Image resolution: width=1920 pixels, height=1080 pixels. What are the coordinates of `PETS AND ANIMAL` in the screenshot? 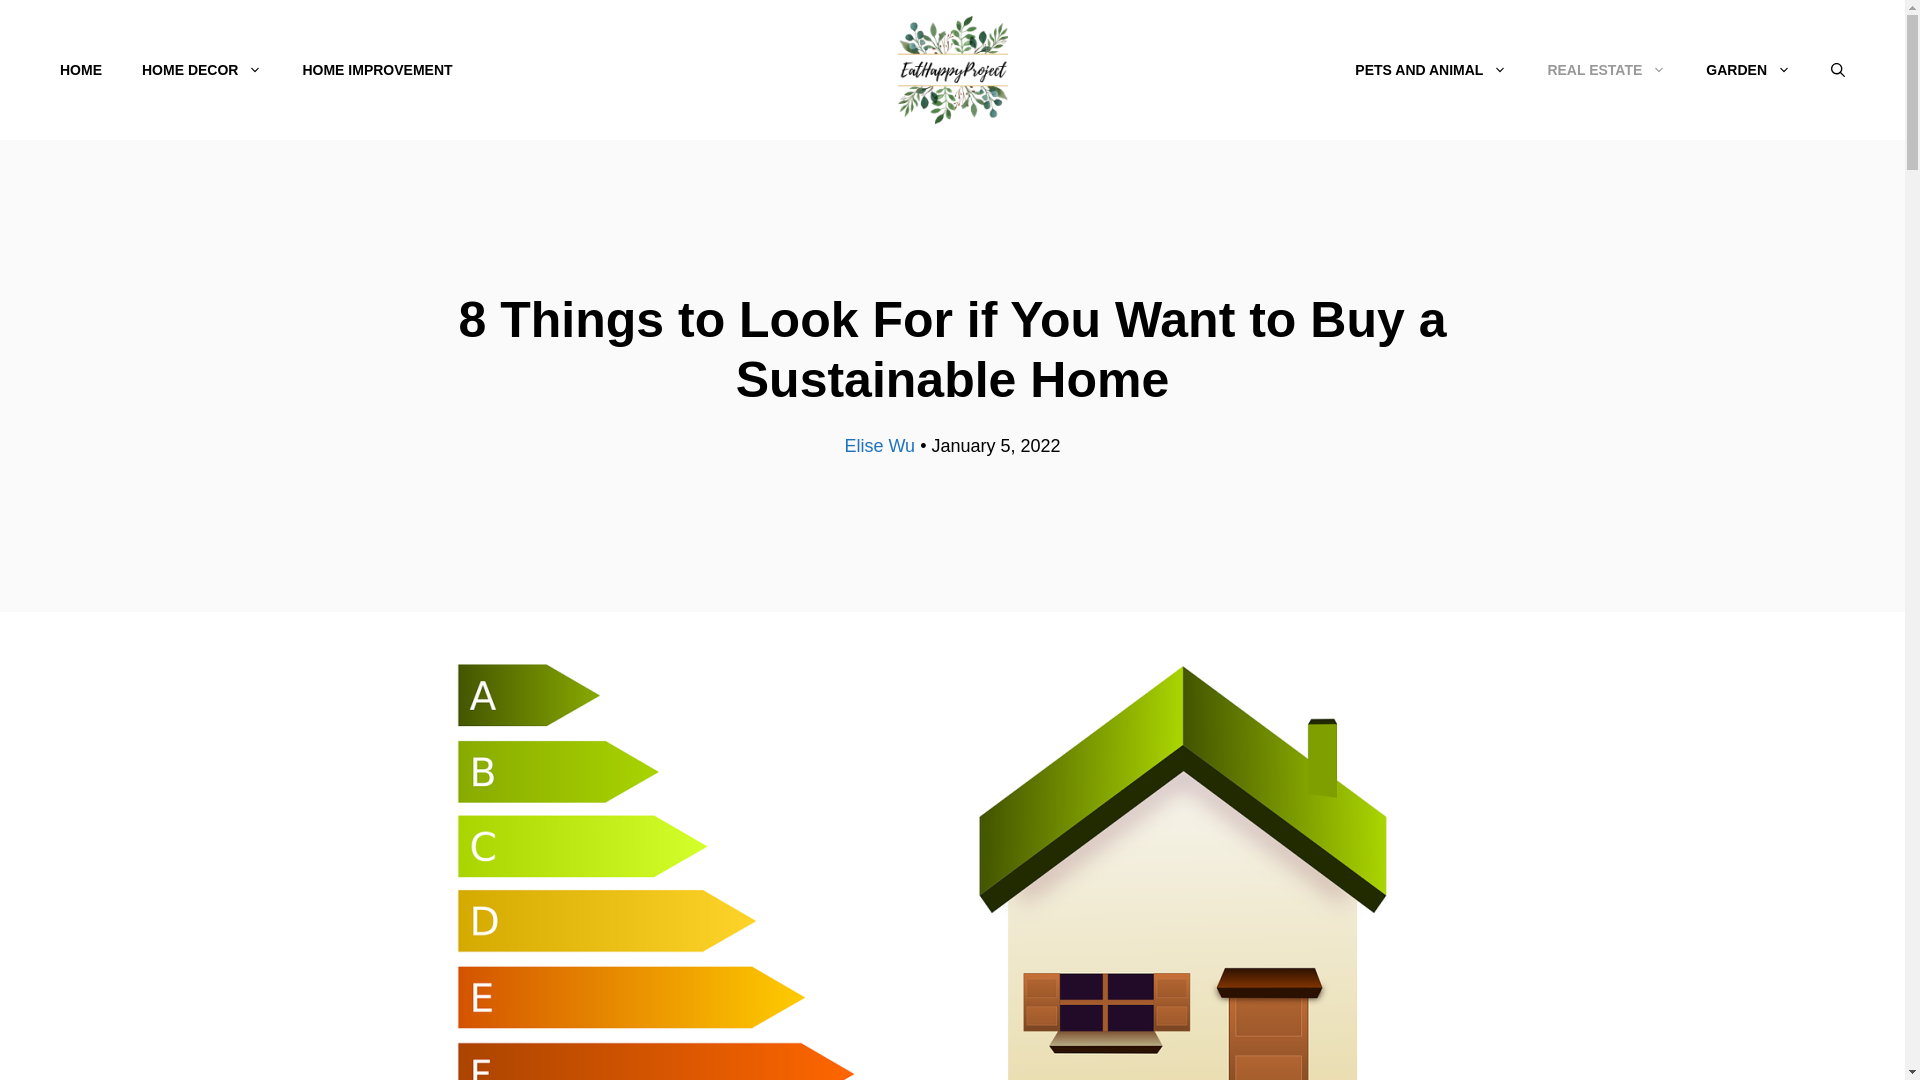 It's located at (1430, 70).